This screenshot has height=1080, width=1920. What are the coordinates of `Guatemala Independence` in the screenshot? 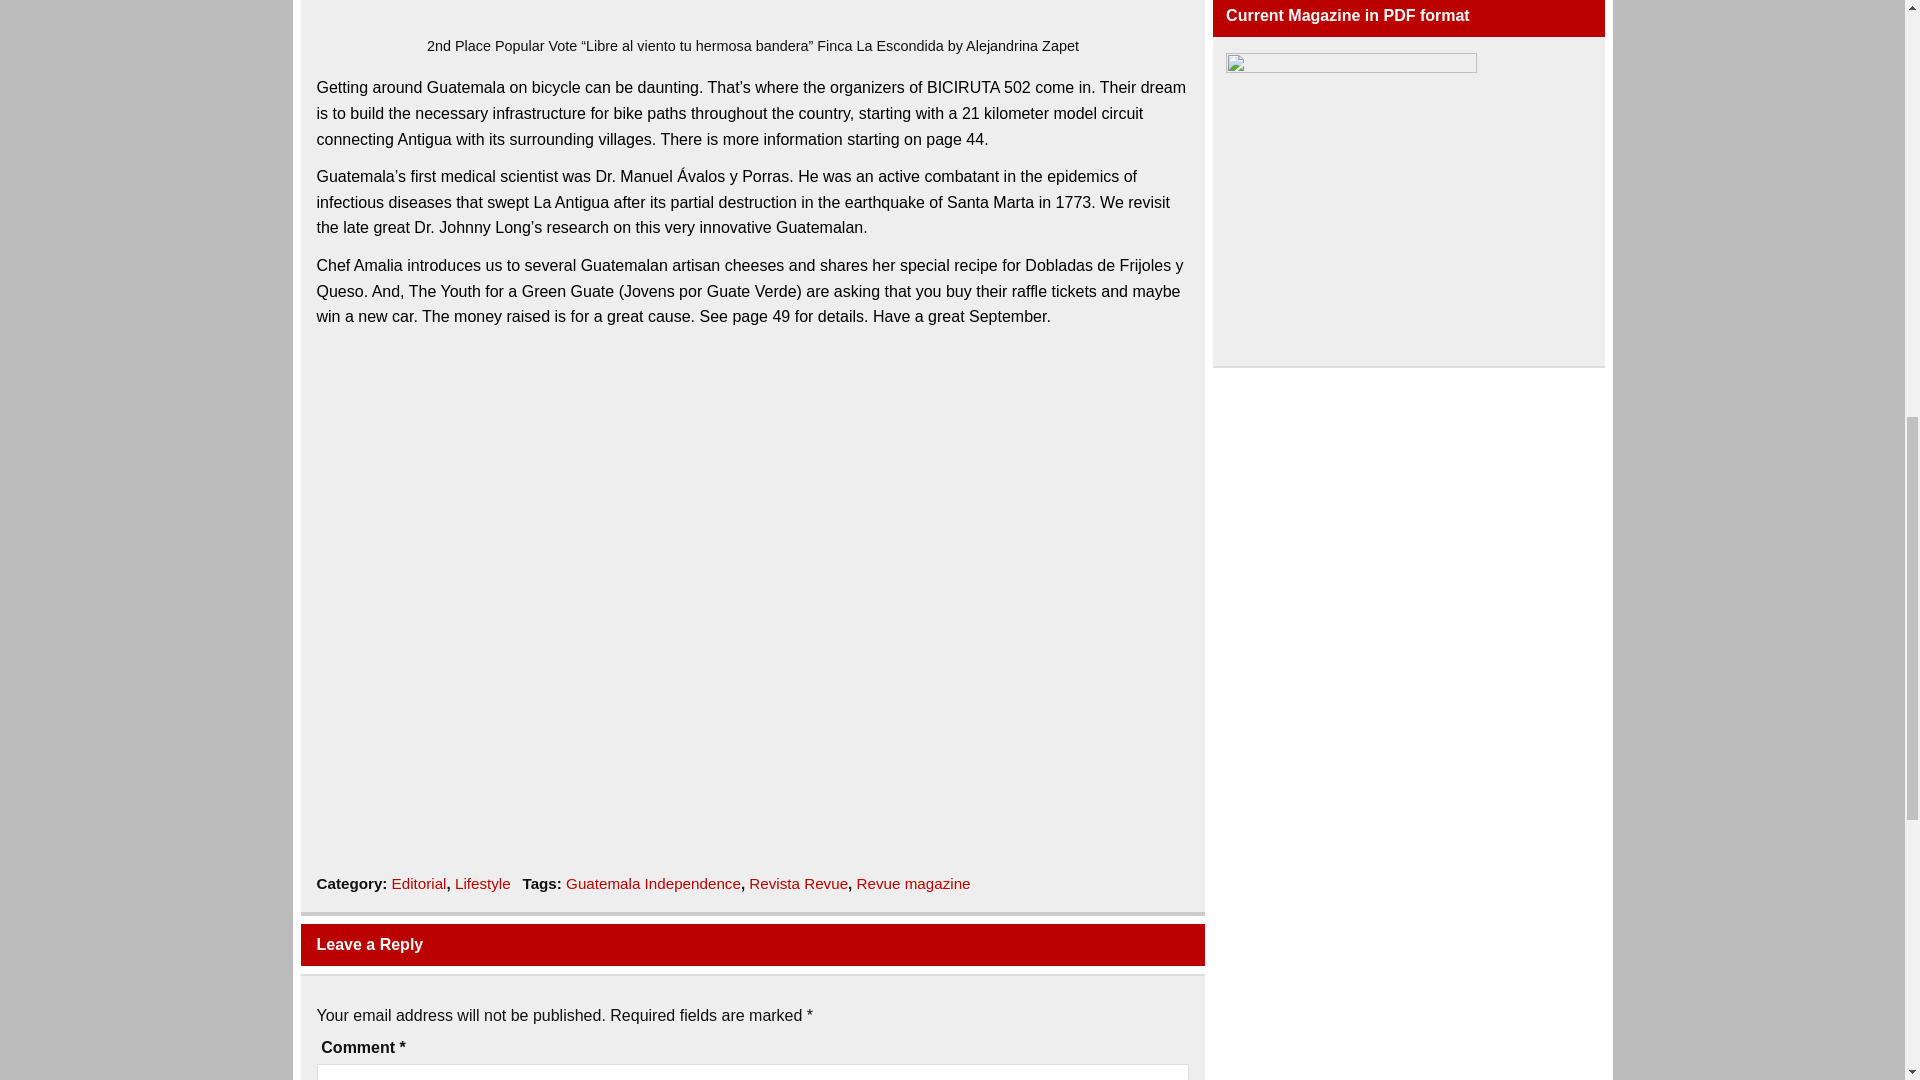 It's located at (654, 883).